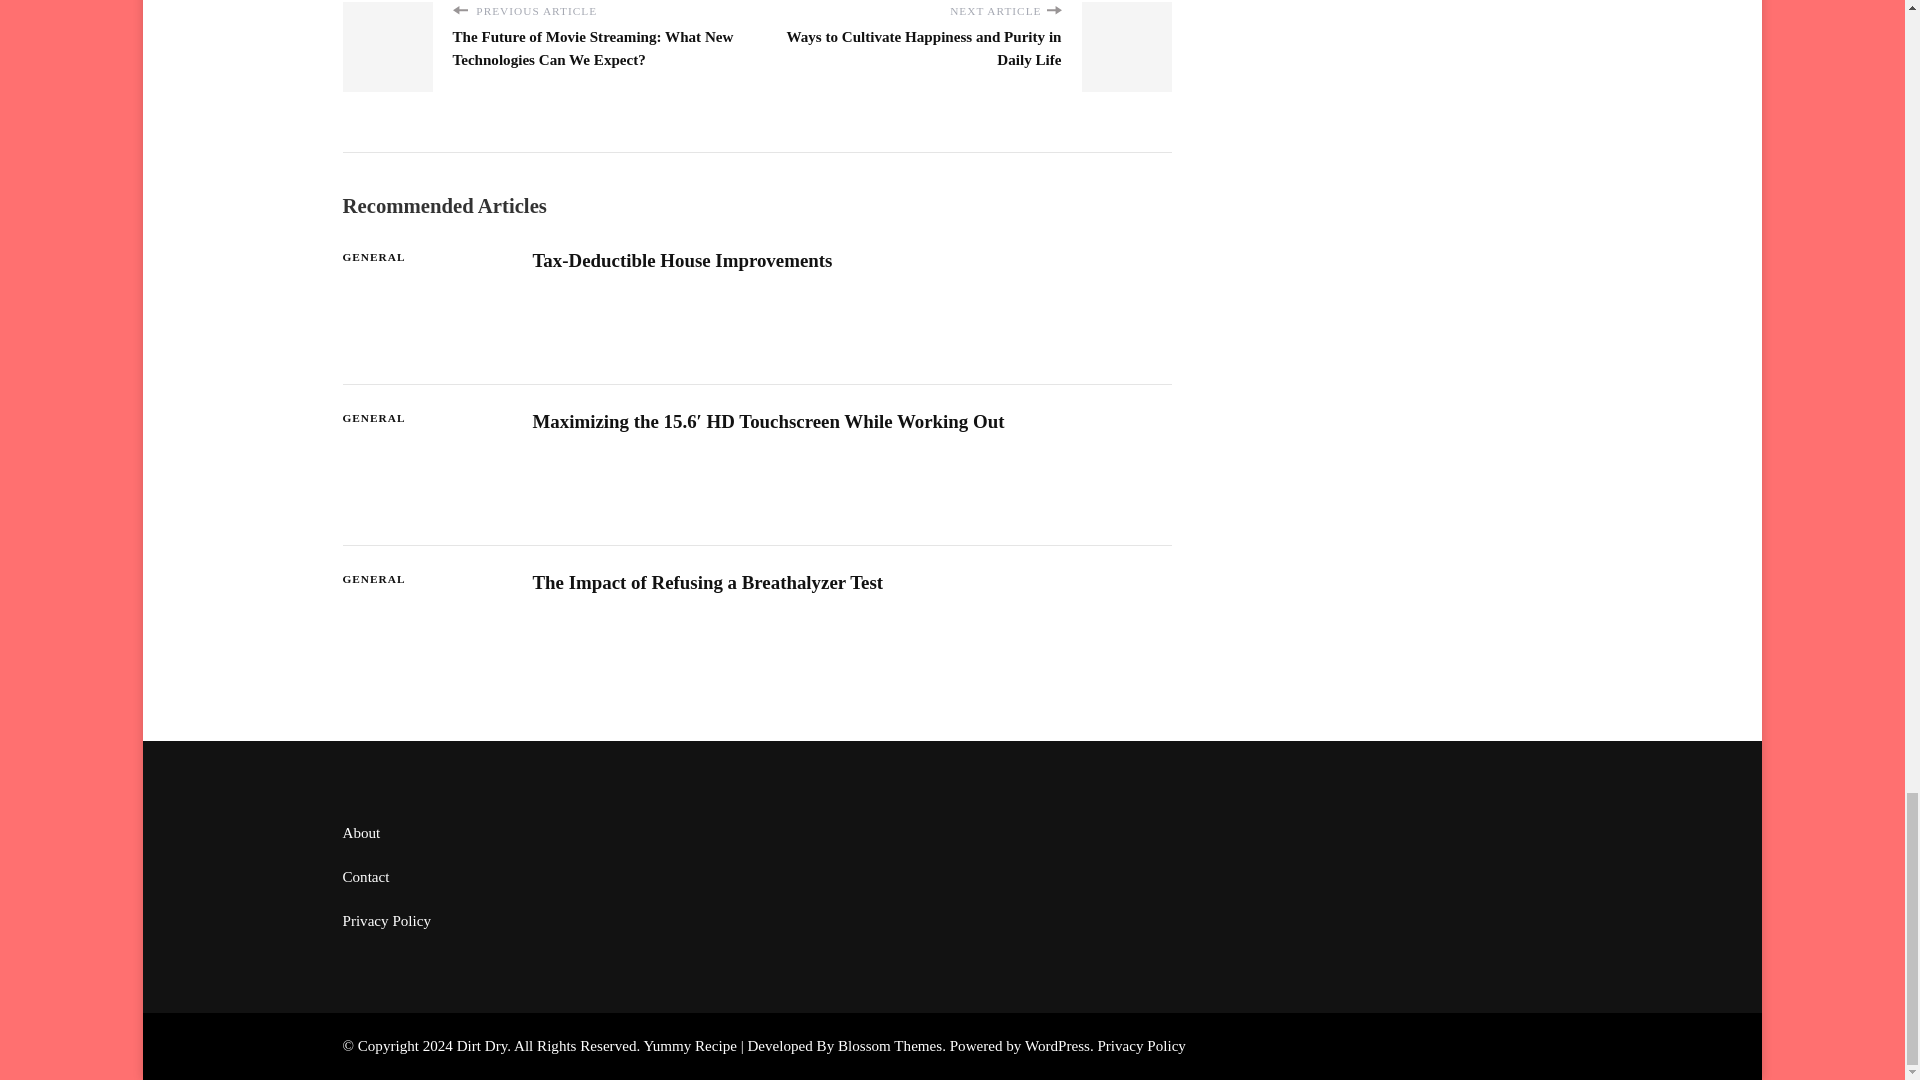 This screenshot has width=1920, height=1080. What do you see at coordinates (681, 260) in the screenshot?
I see `Tax-Deductible House Improvements` at bounding box center [681, 260].